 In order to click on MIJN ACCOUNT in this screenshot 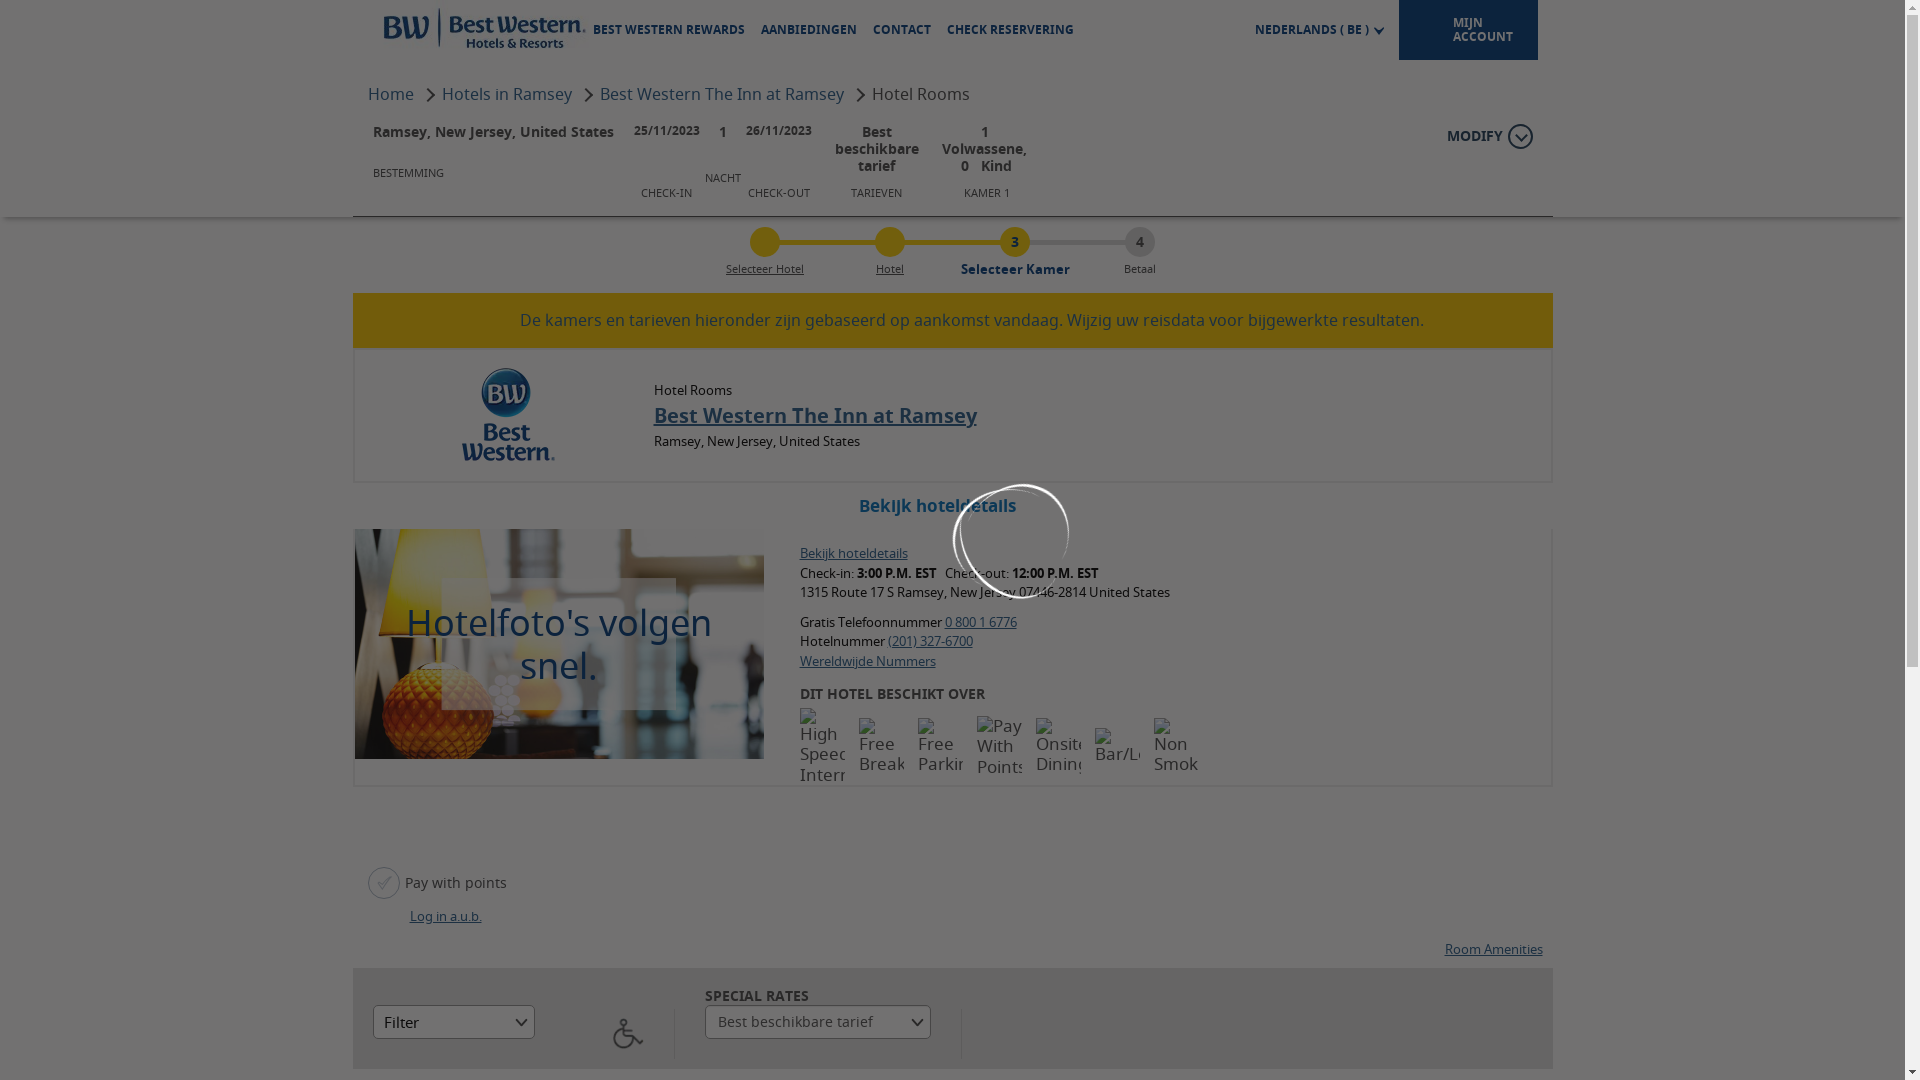, I will do `click(1468, 30)`.